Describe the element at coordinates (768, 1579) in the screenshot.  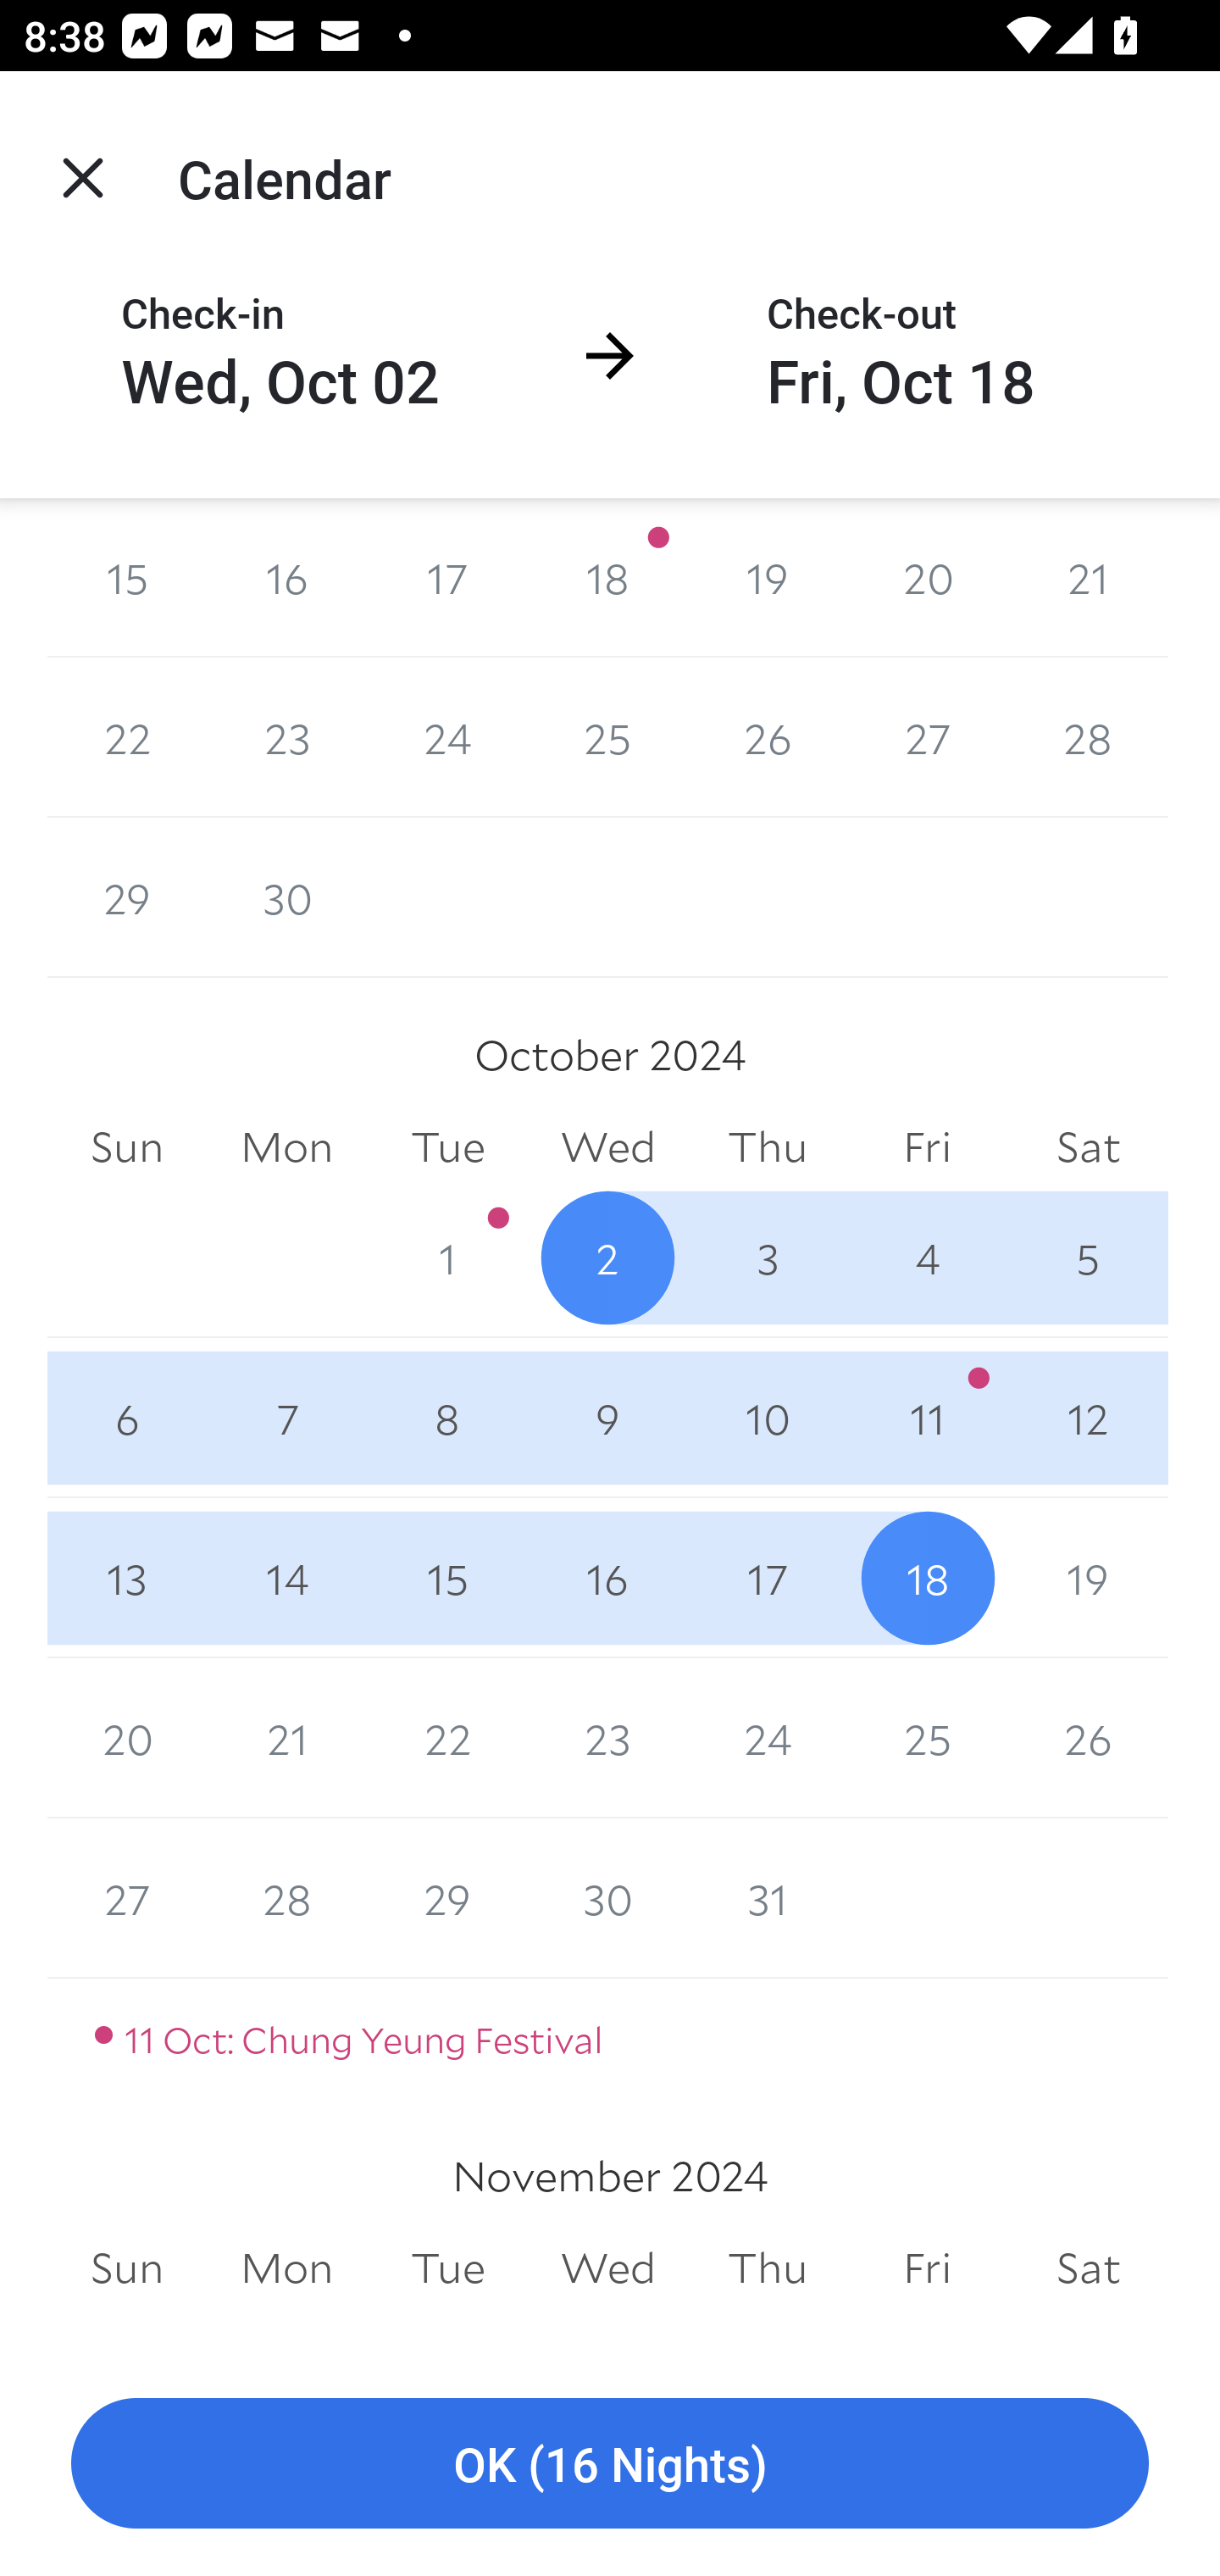
I see `17 17 October 2024` at that location.